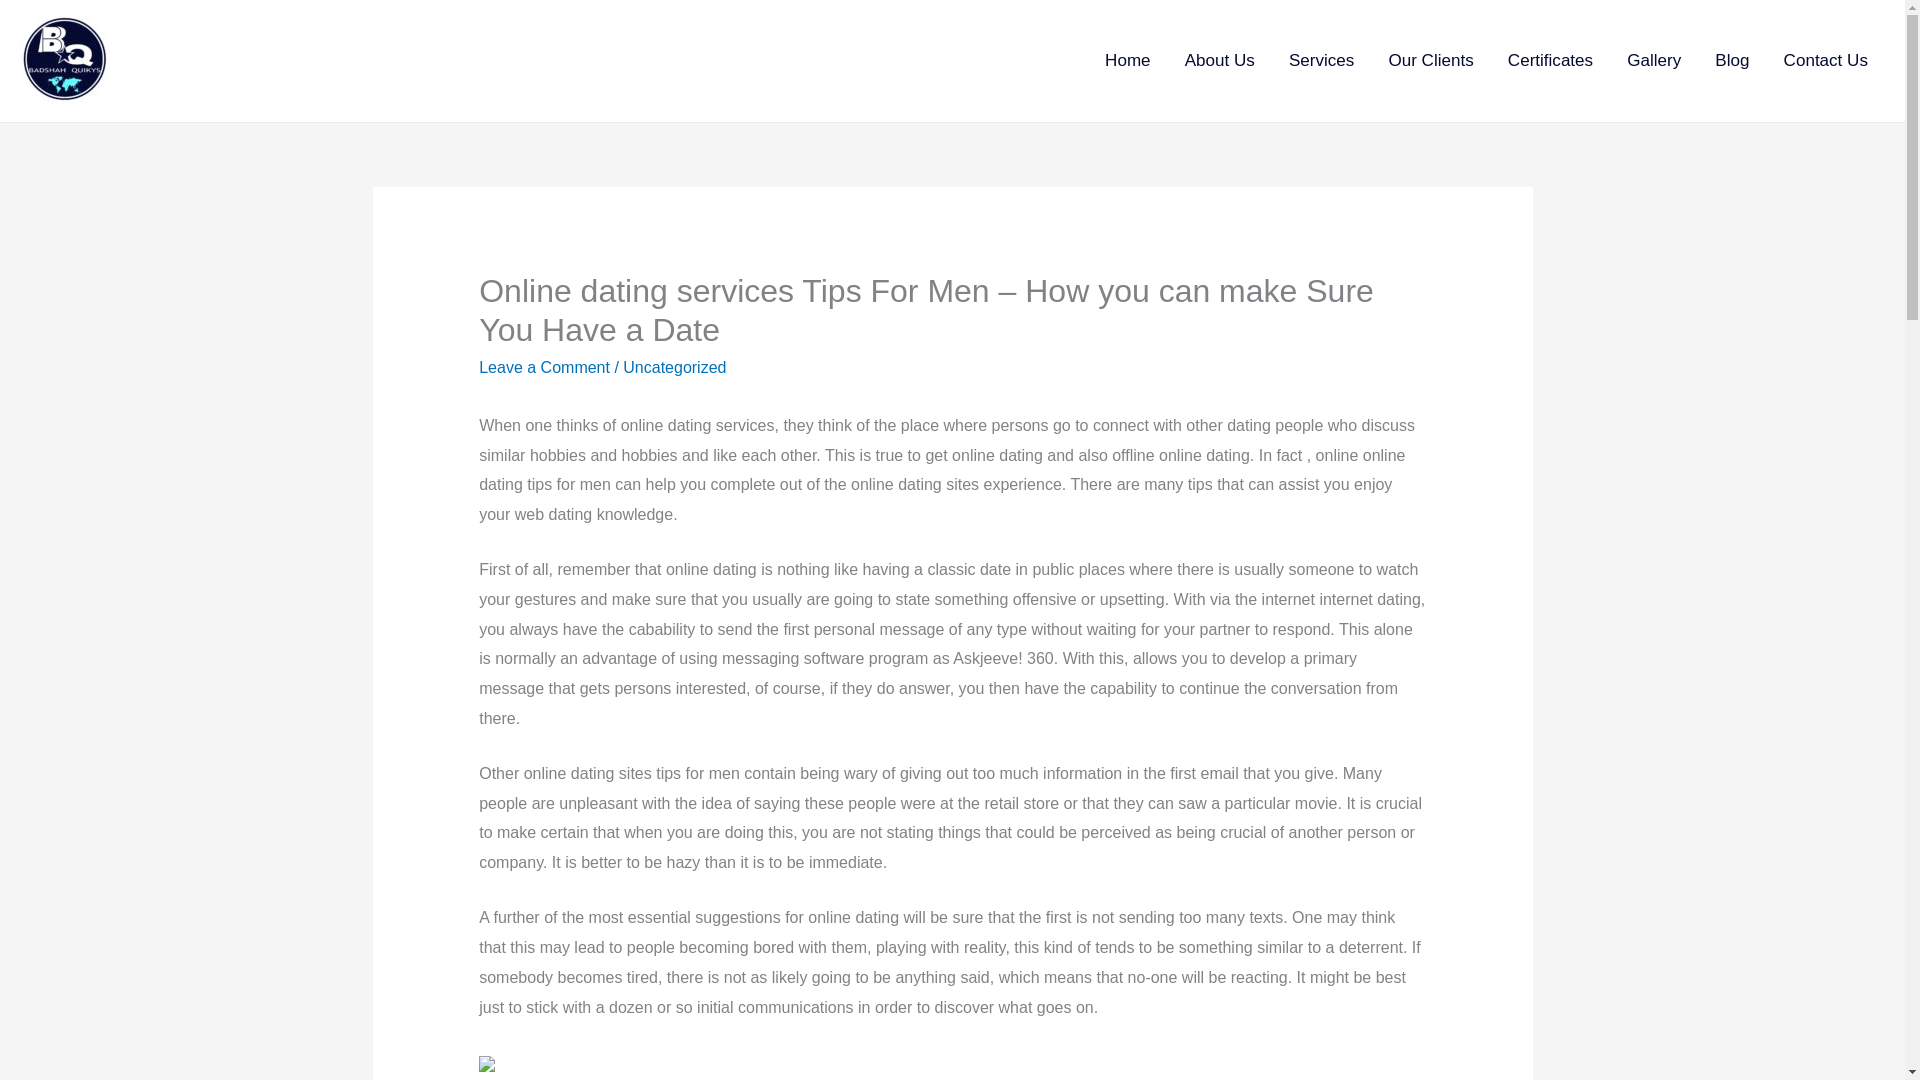 The image size is (1920, 1080). What do you see at coordinates (1550, 60) in the screenshot?
I see `Certificates` at bounding box center [1550, 60].